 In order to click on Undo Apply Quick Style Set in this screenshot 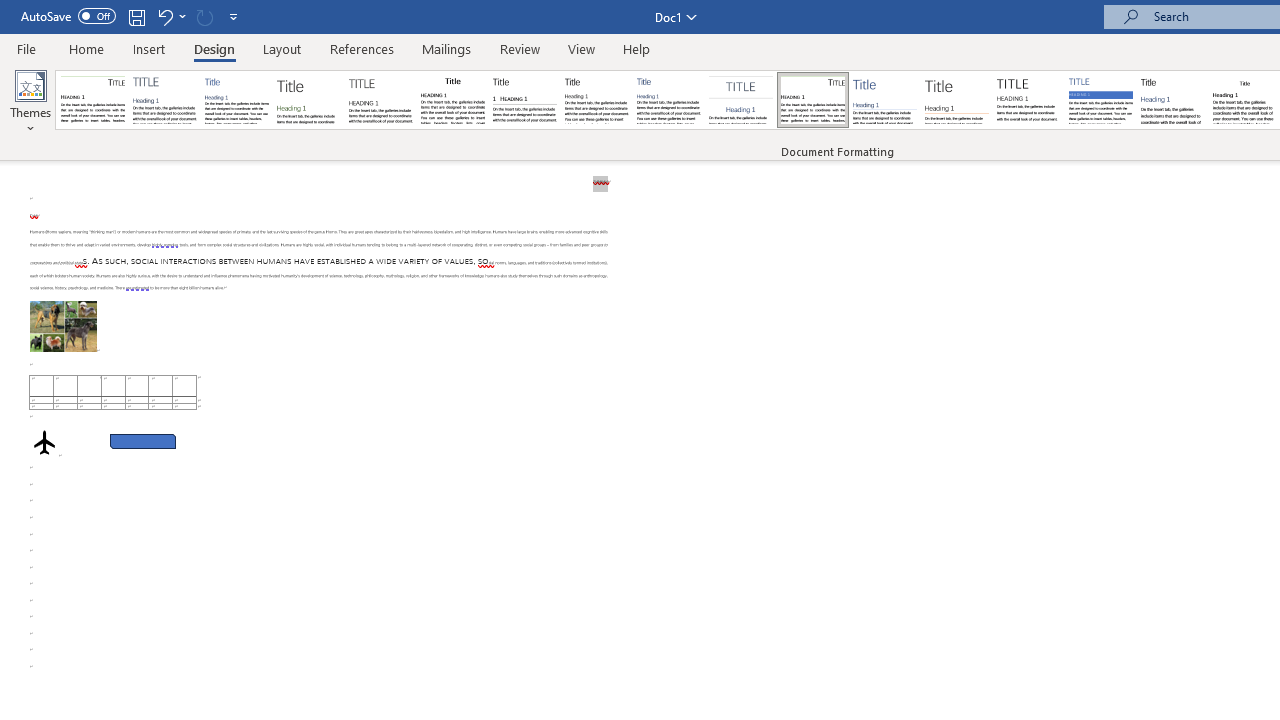, I will do `click(164, 16)`.